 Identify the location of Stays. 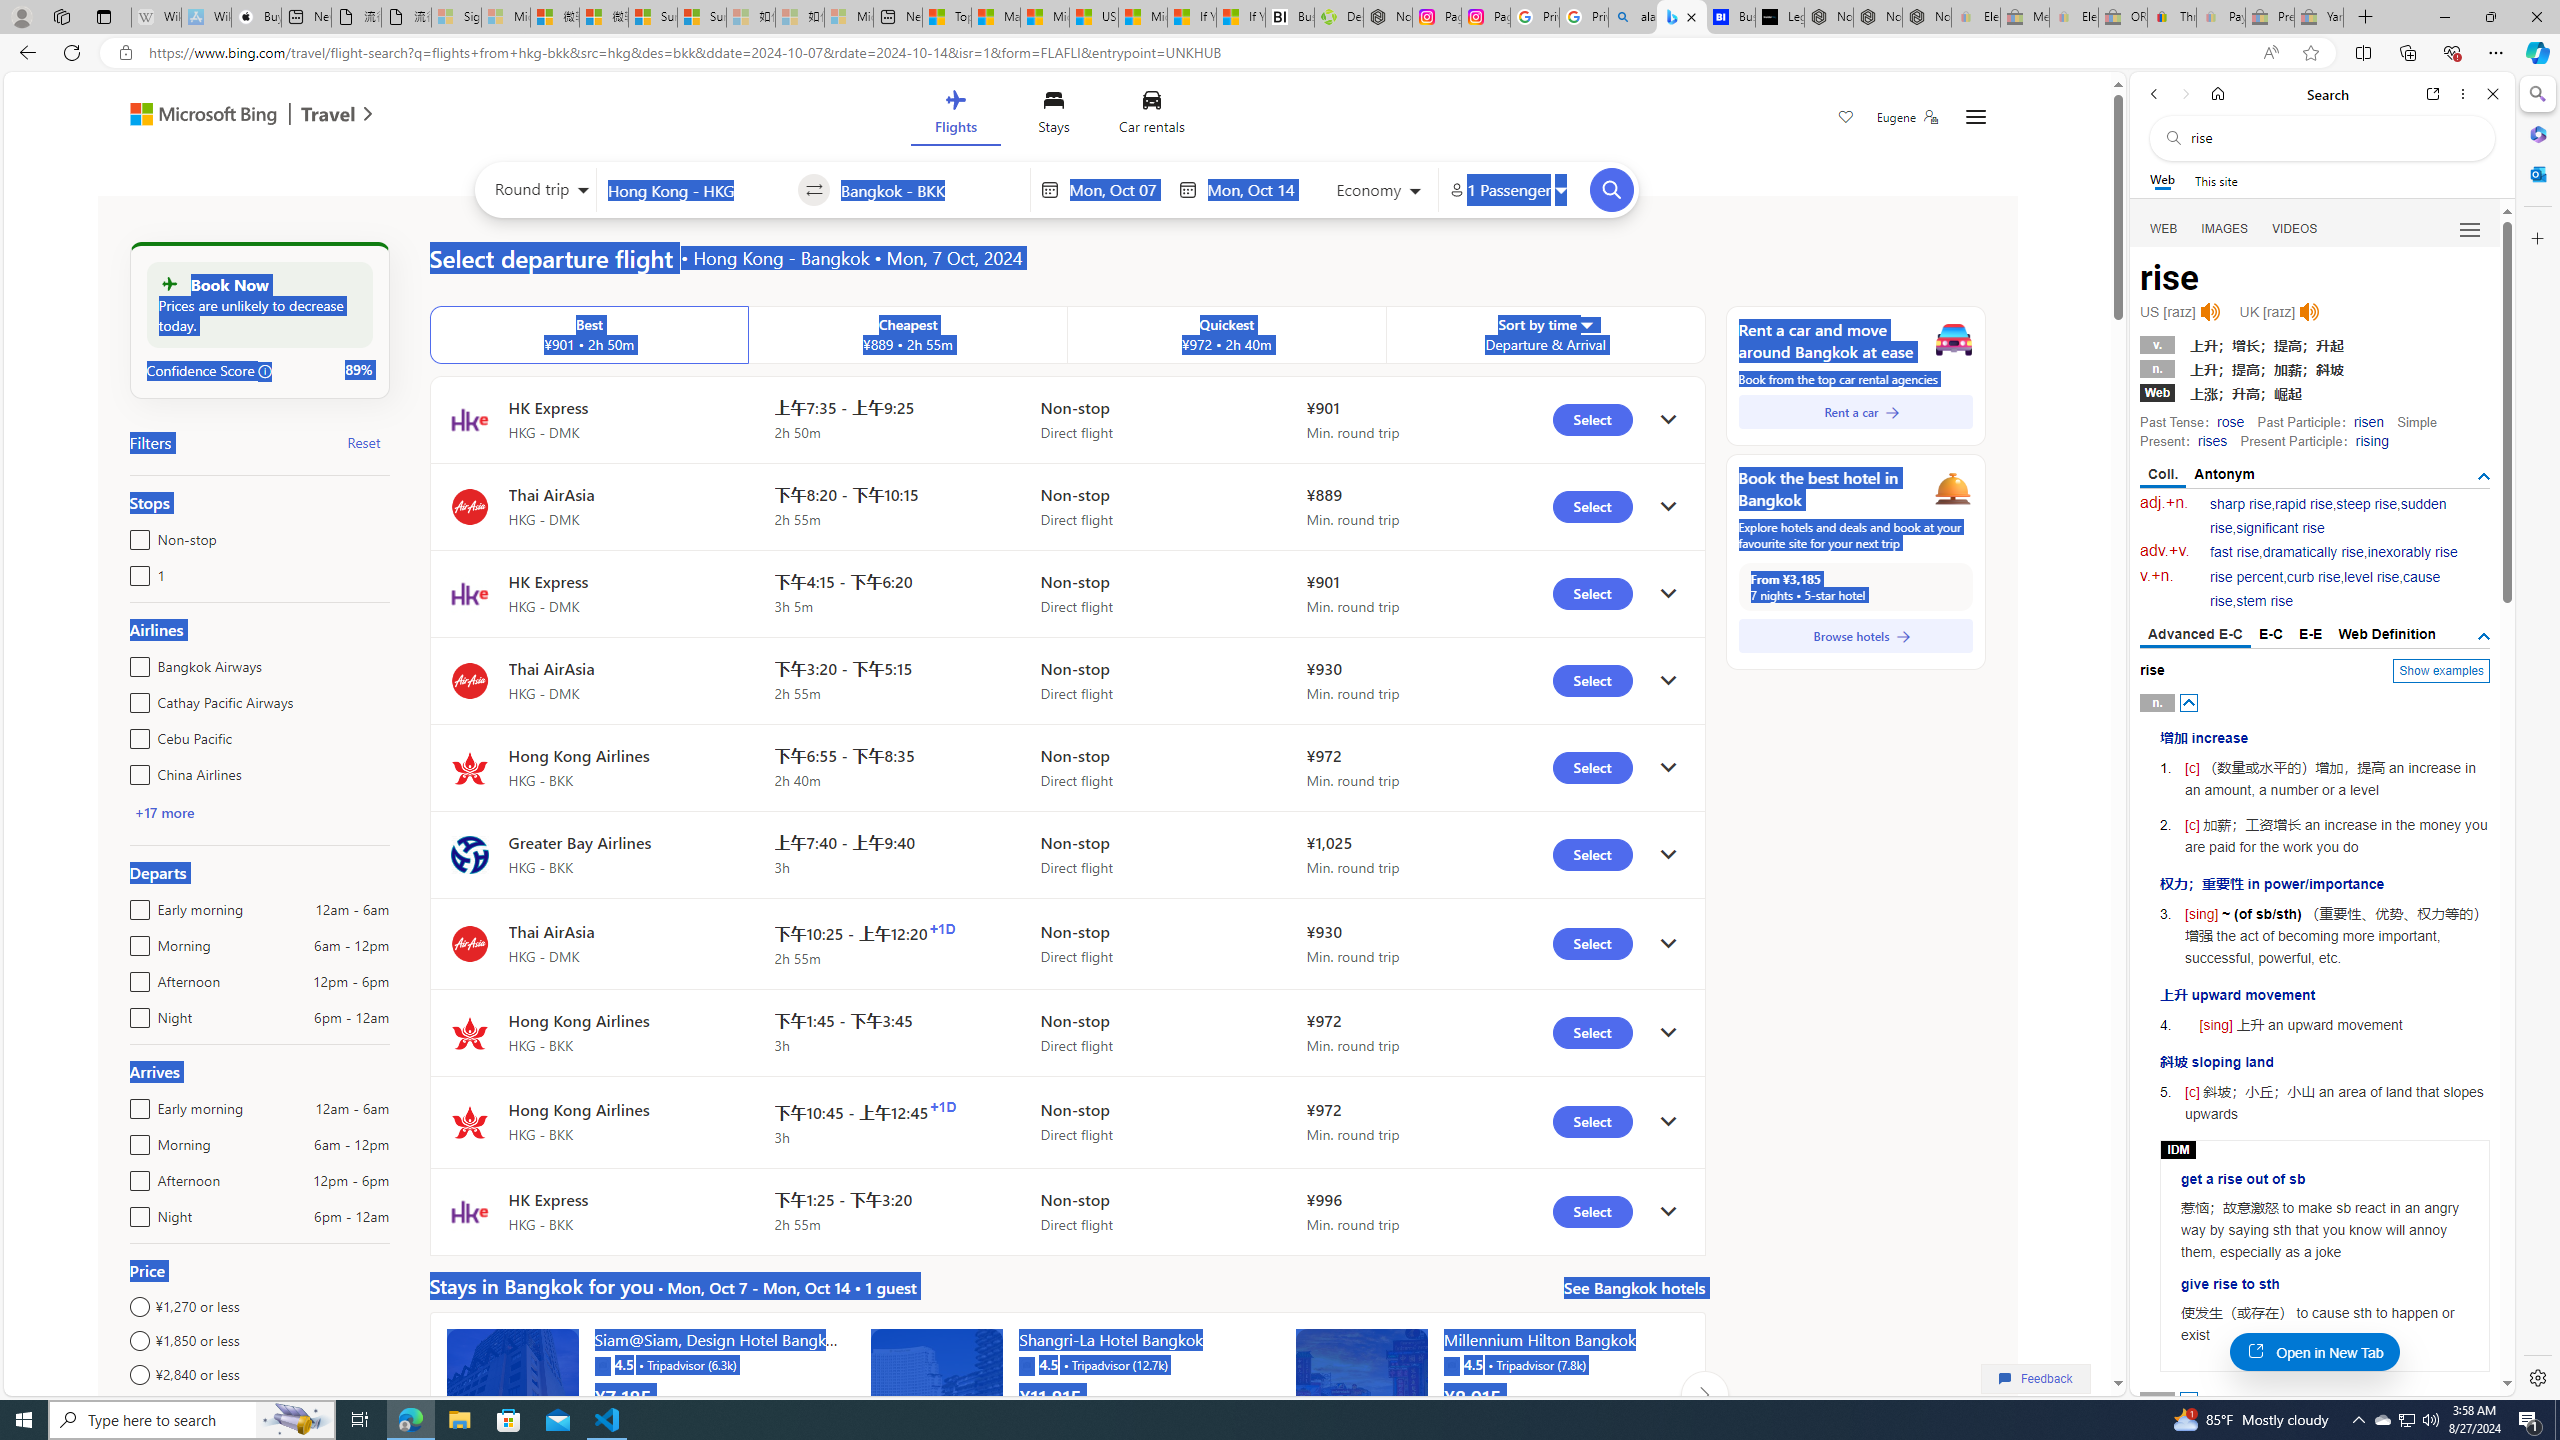
(1053, 116).